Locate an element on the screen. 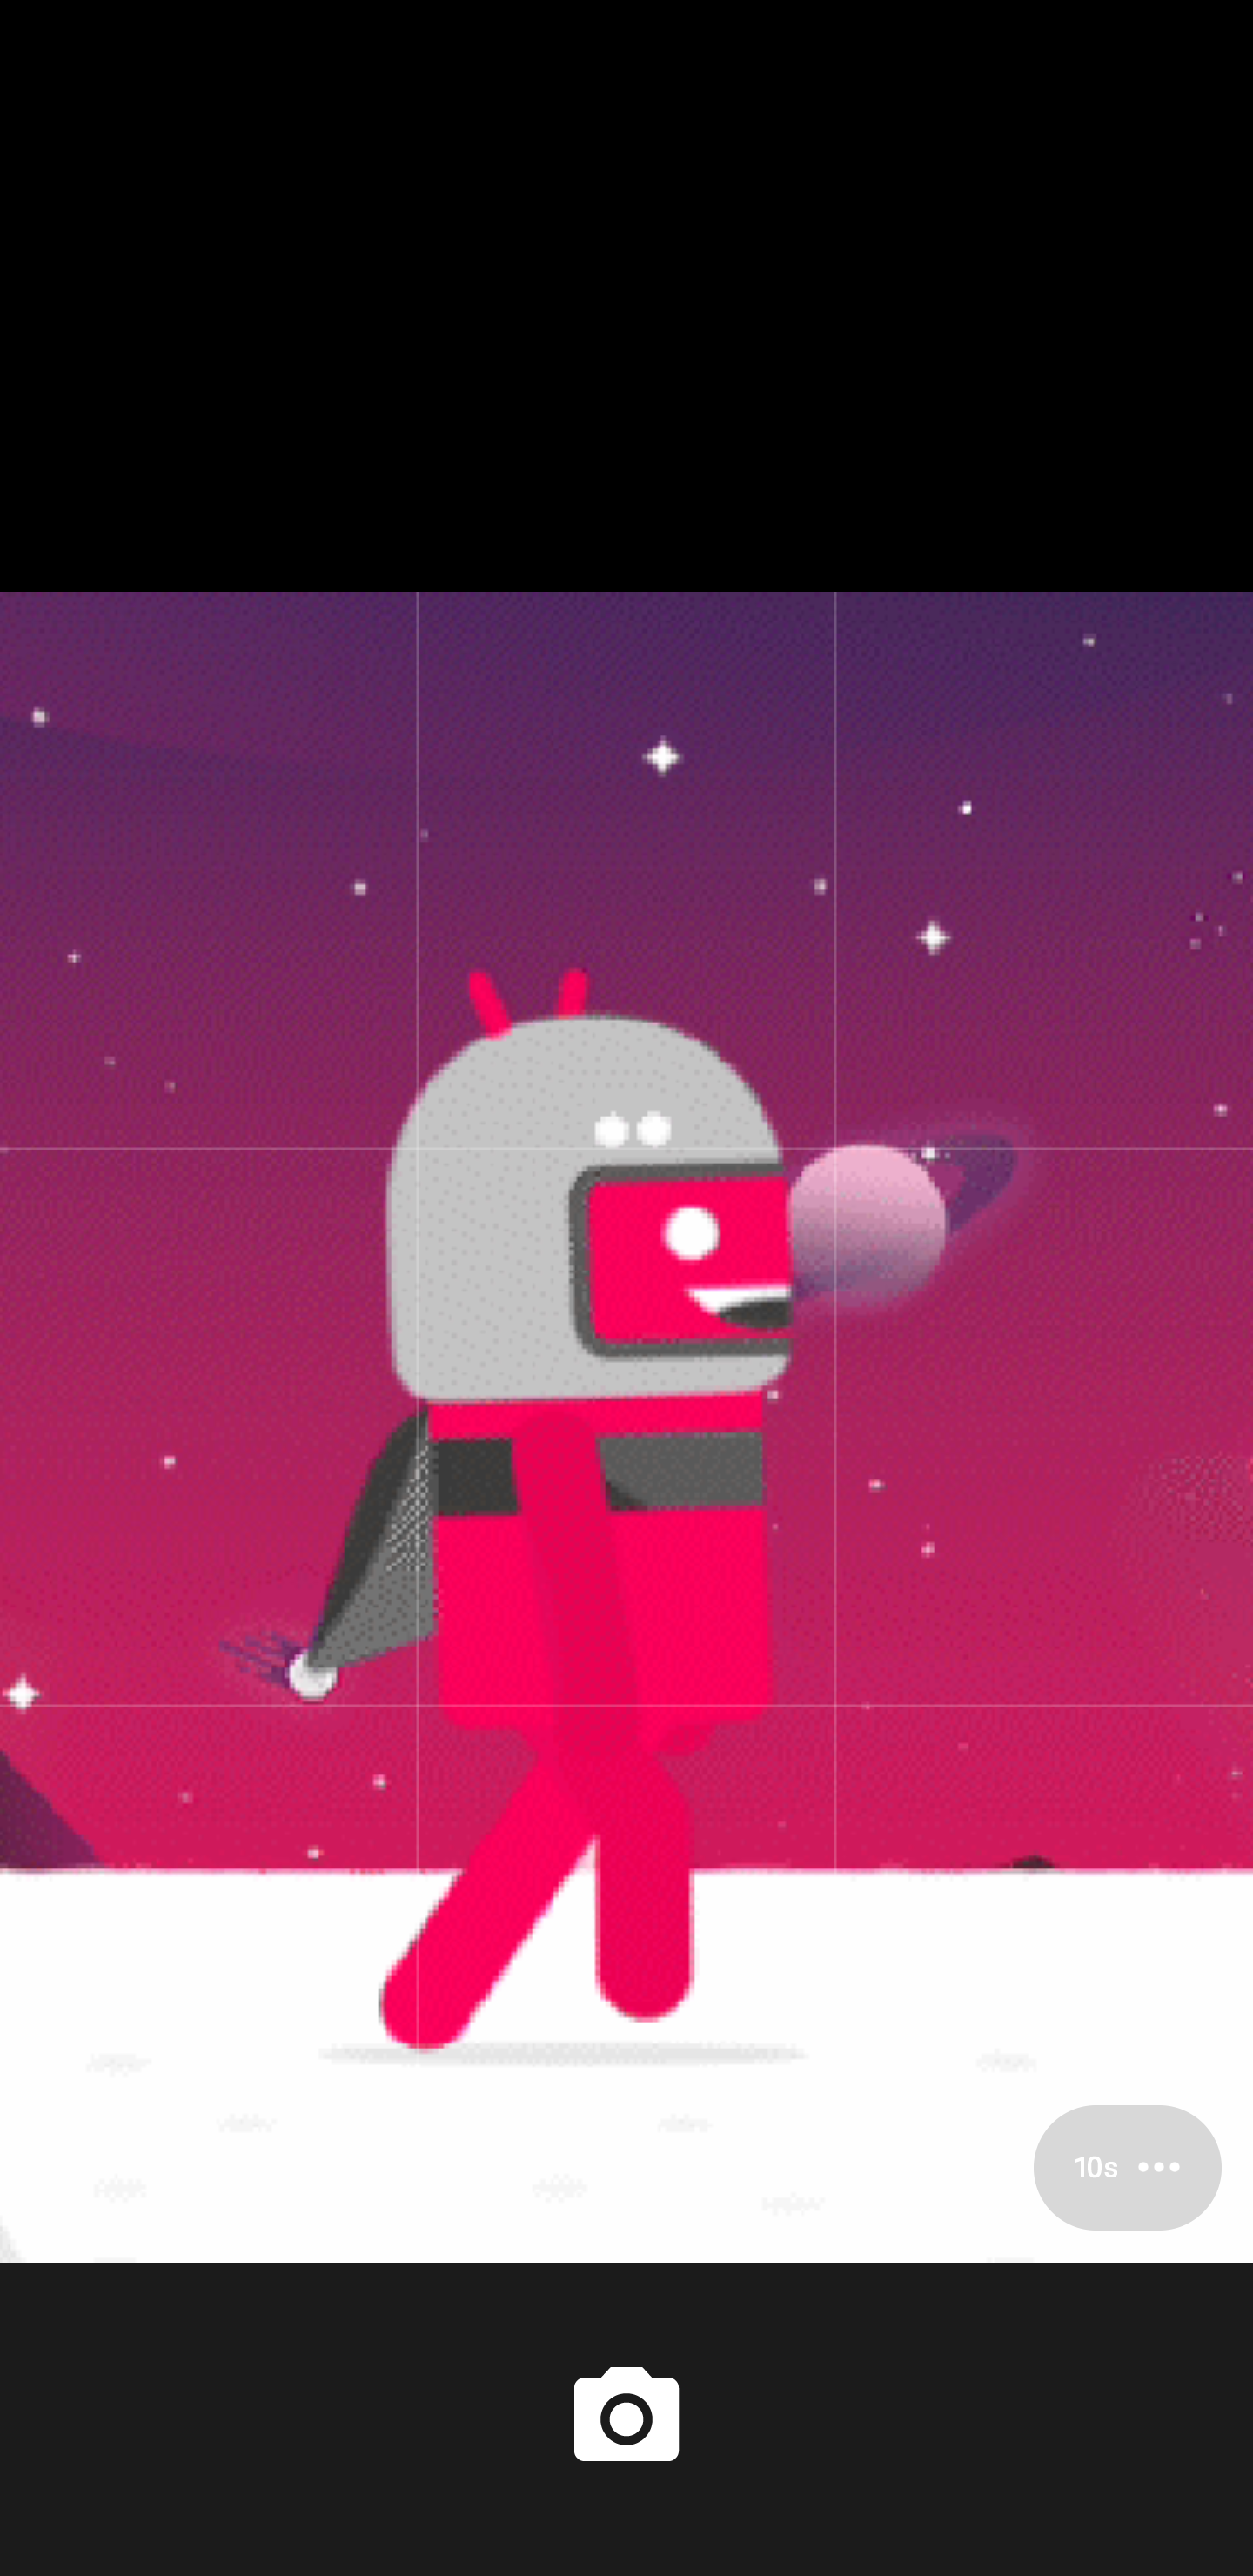 The height and width of the screenshot is (2576, 1253). Shutter is located at coordinates (626, 2418).